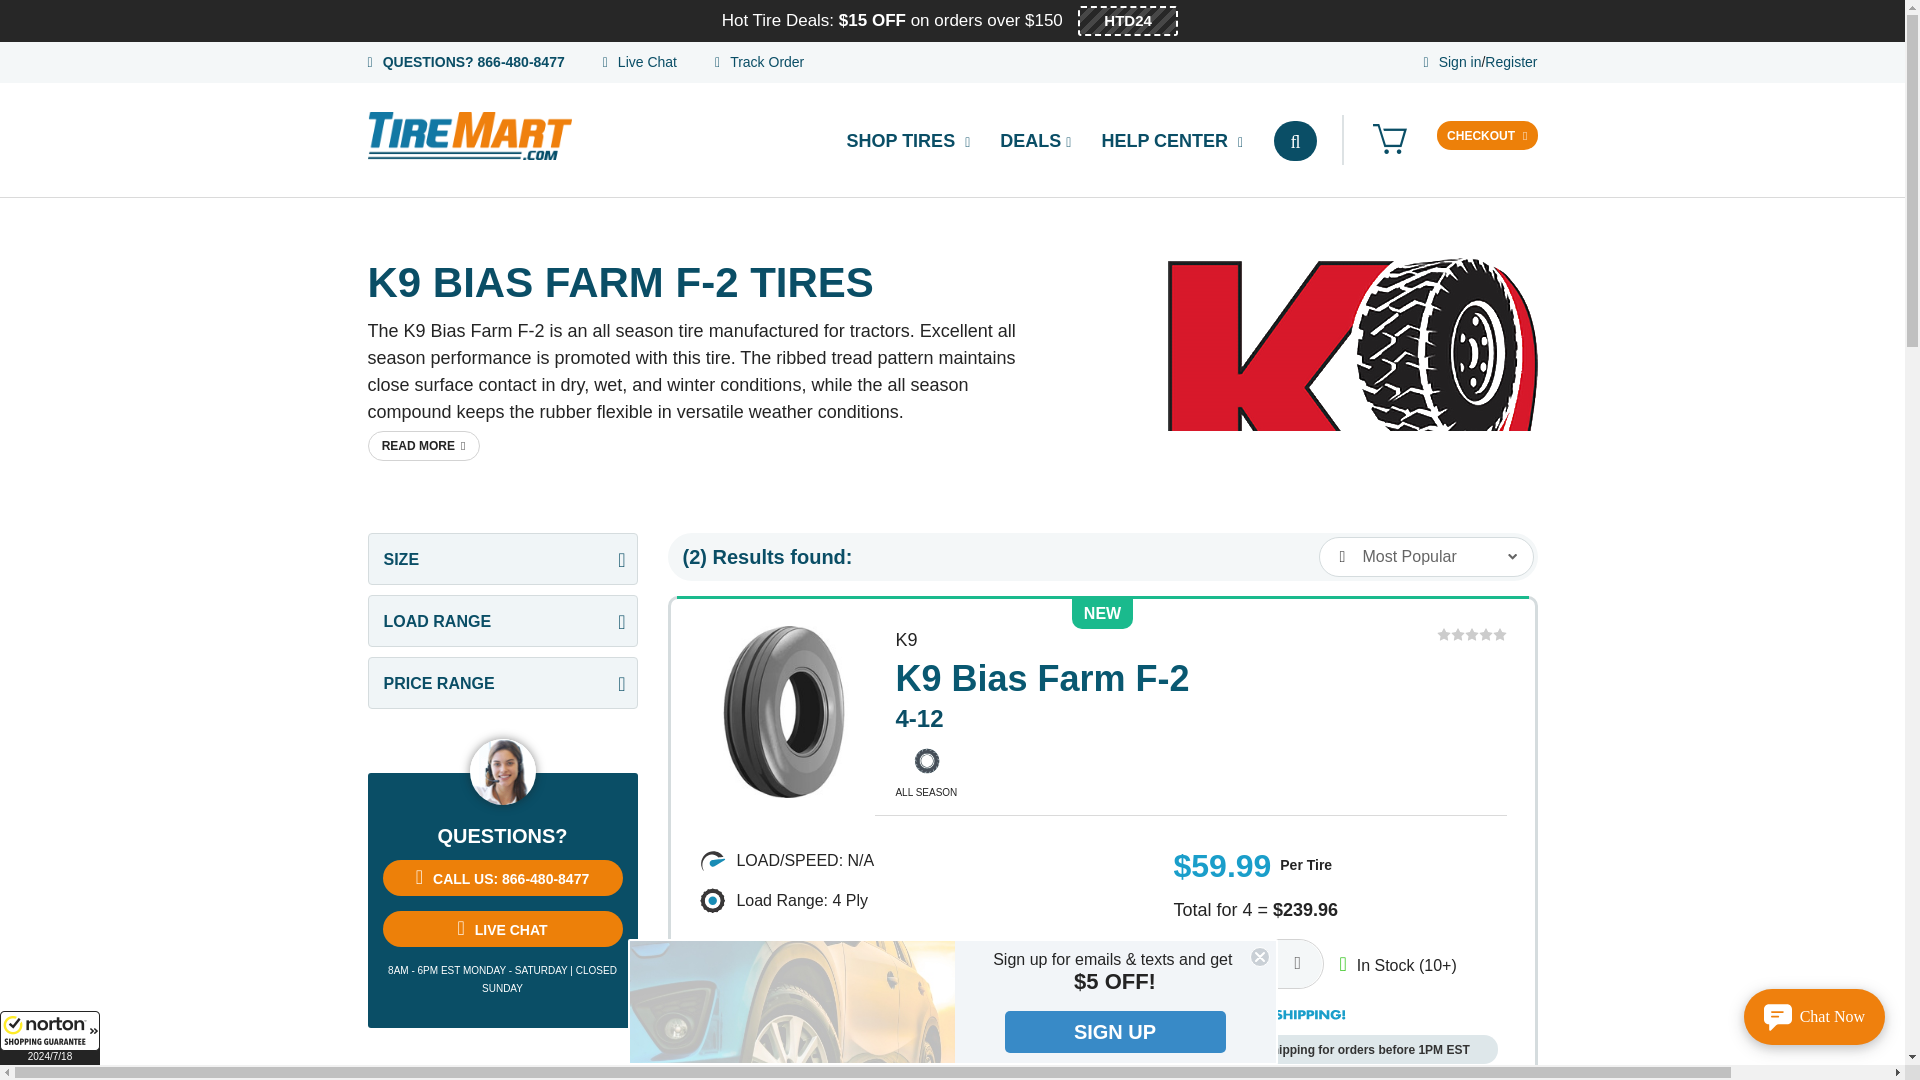 The height and width of the screenshot is (1080, 1920). Describe the element at coordinates (473, 62) in the screenshot. I see `QUESTIONS? 866-480-8477` at that location.